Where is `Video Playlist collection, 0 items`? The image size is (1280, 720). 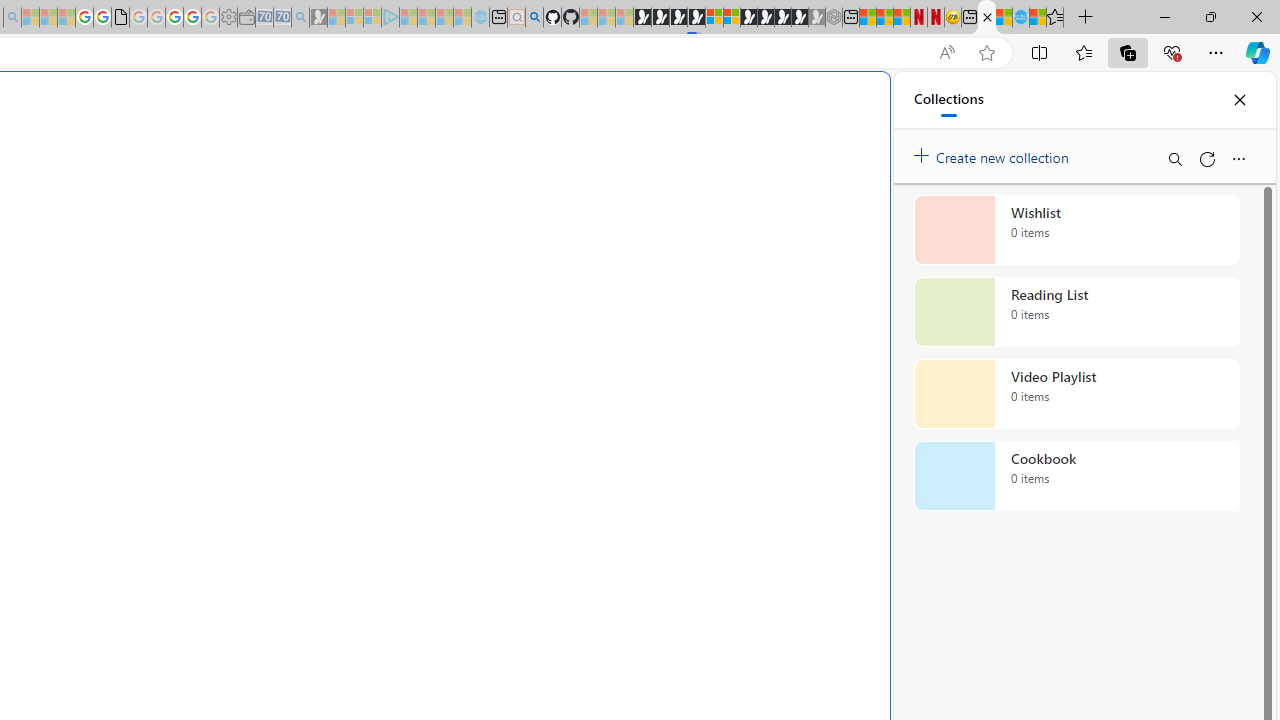 Video Playlist collection, 0 items is located at coordinates (1076, 394).